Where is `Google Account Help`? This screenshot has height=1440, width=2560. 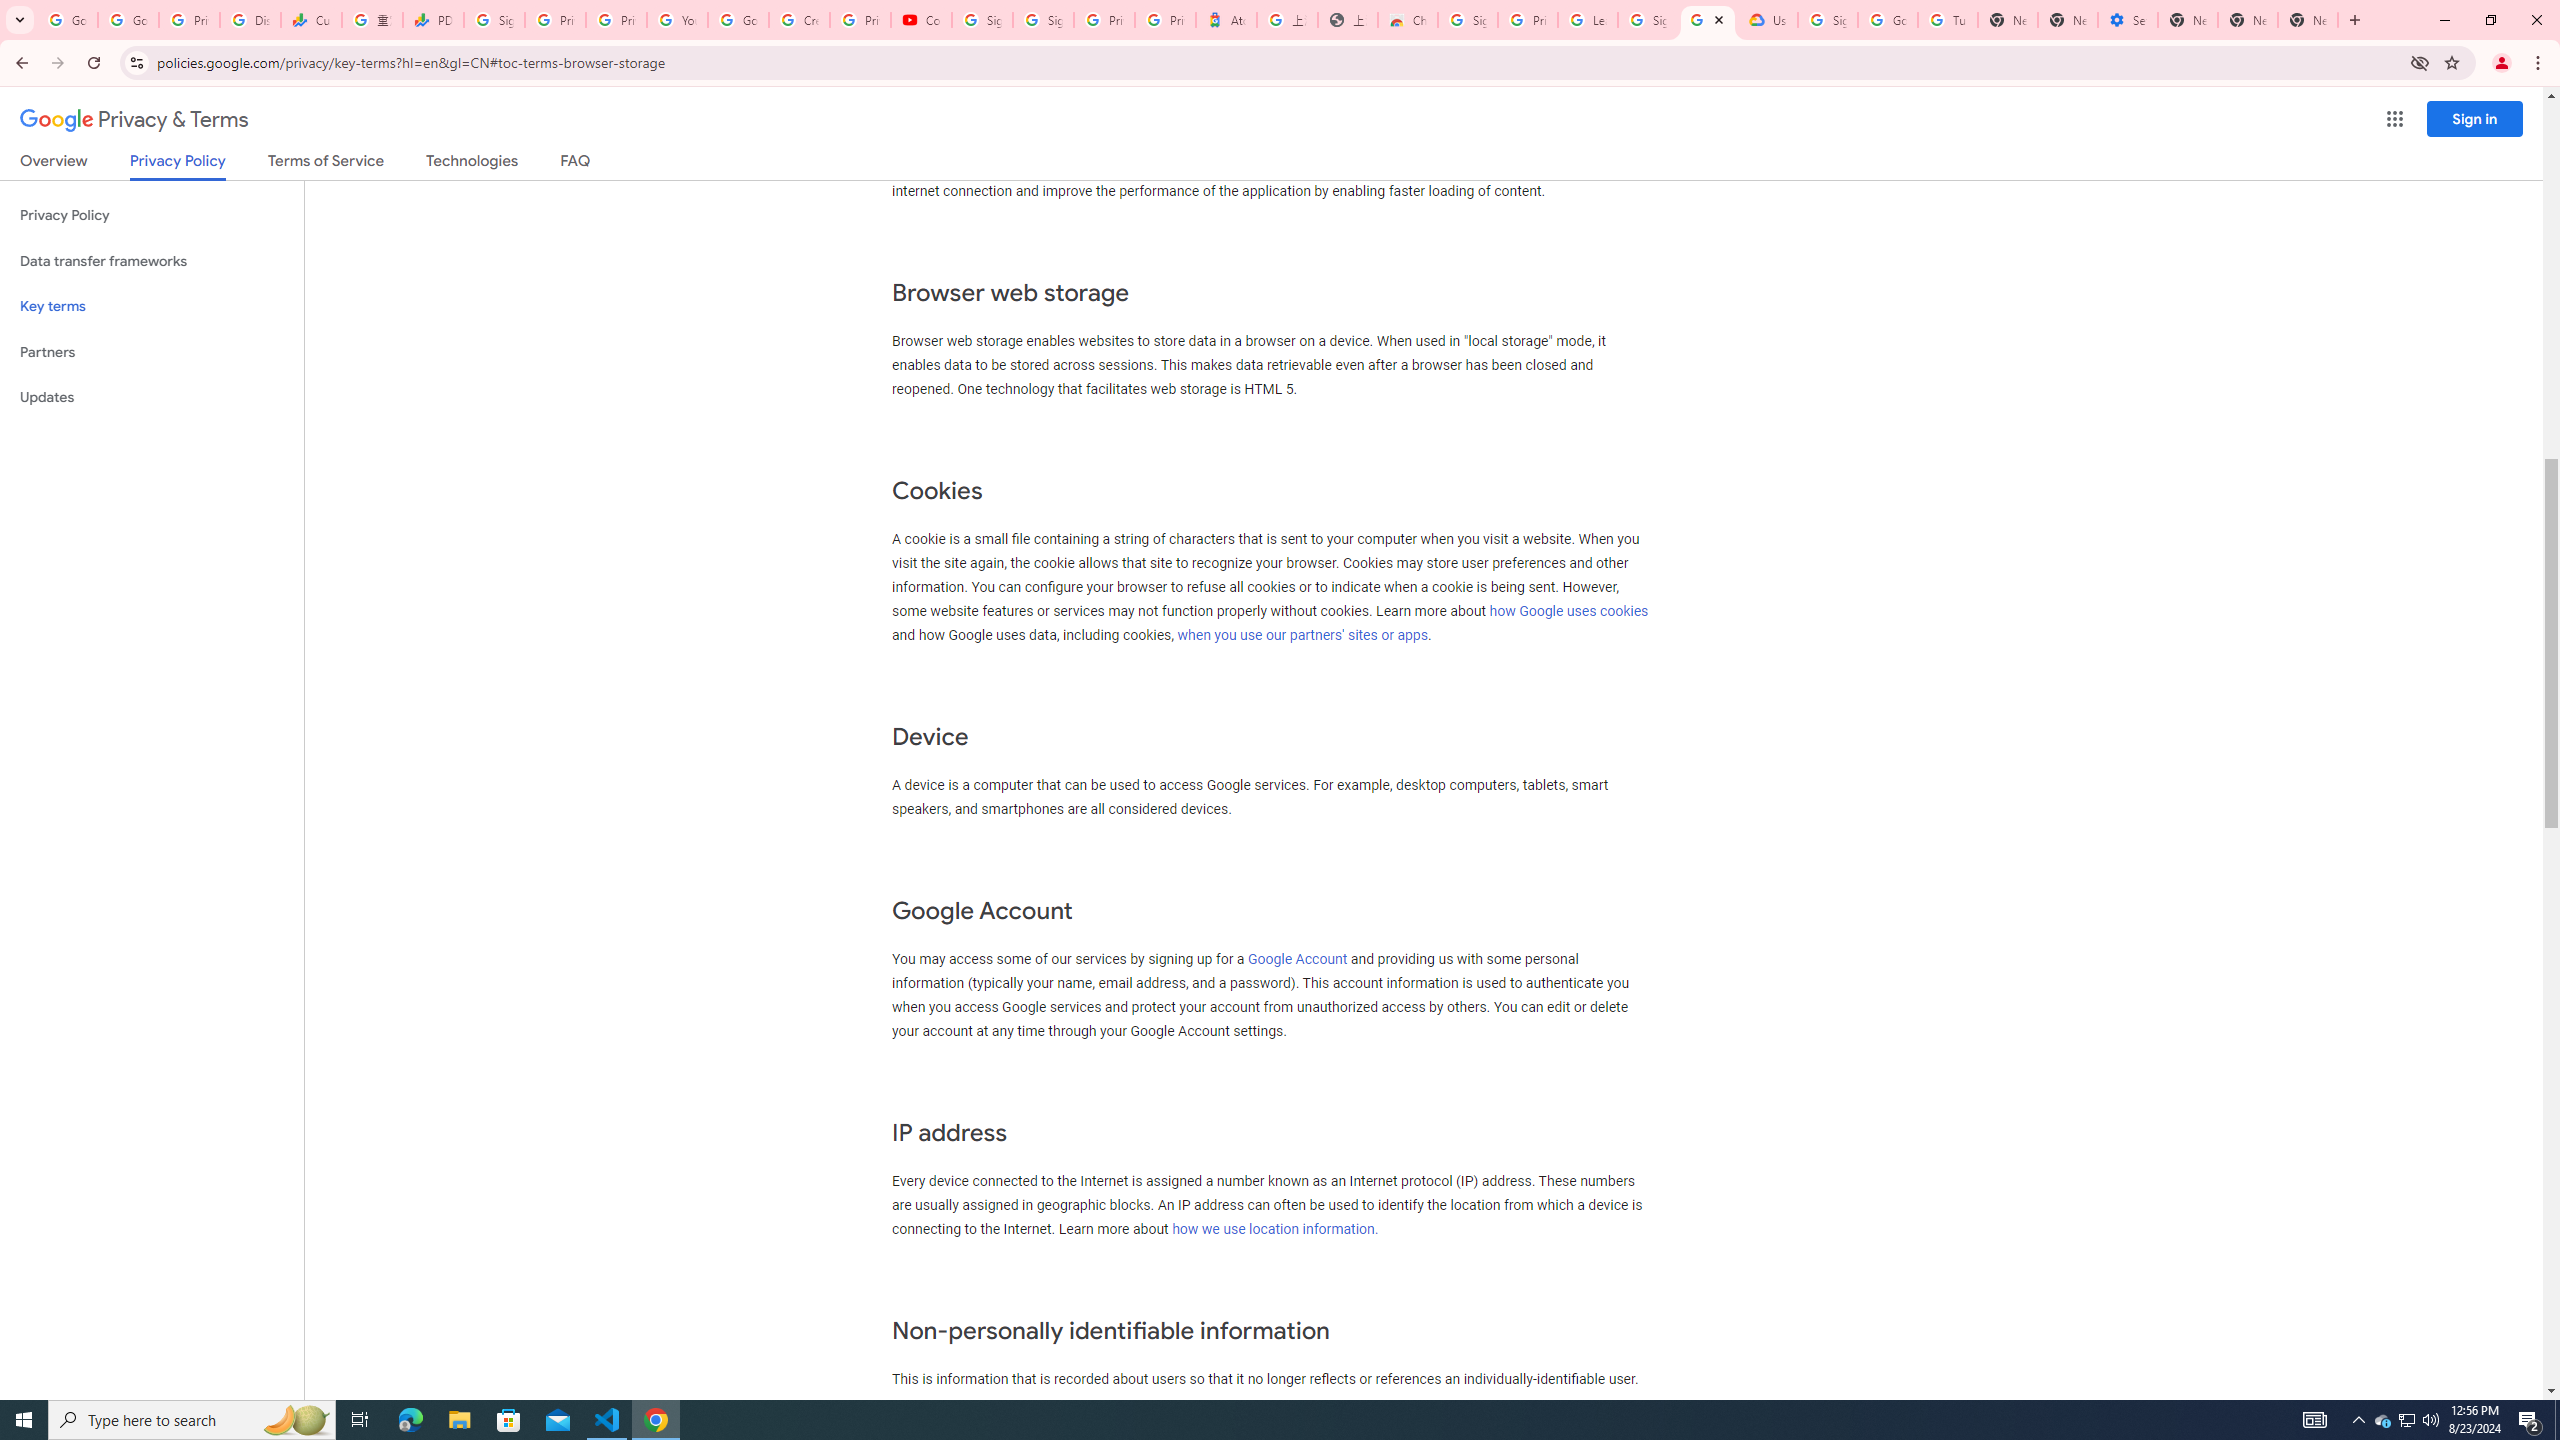 Google Account Help is located at coordinates (1888, 20).